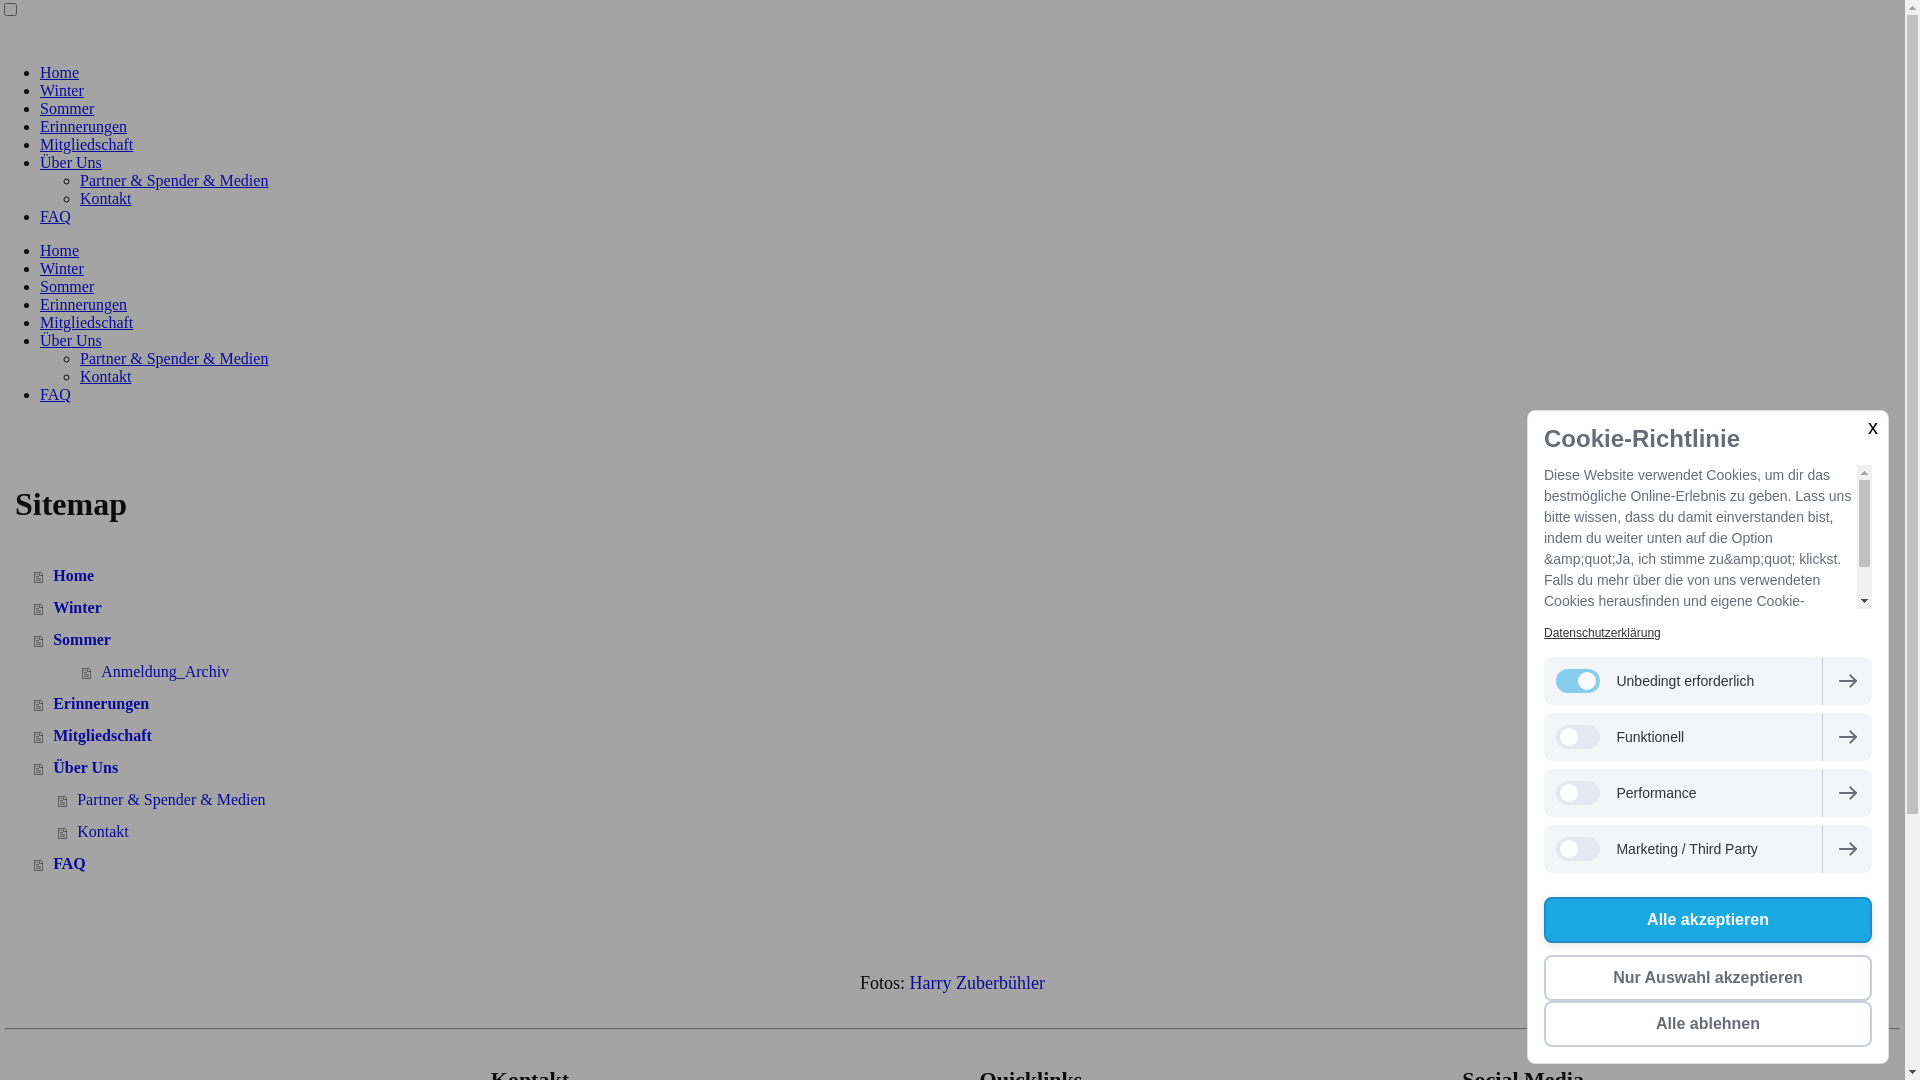  What do you see at coordinates (662, 864) in the screenshot?
I see `FAQ` at bounding box center [662, 864].